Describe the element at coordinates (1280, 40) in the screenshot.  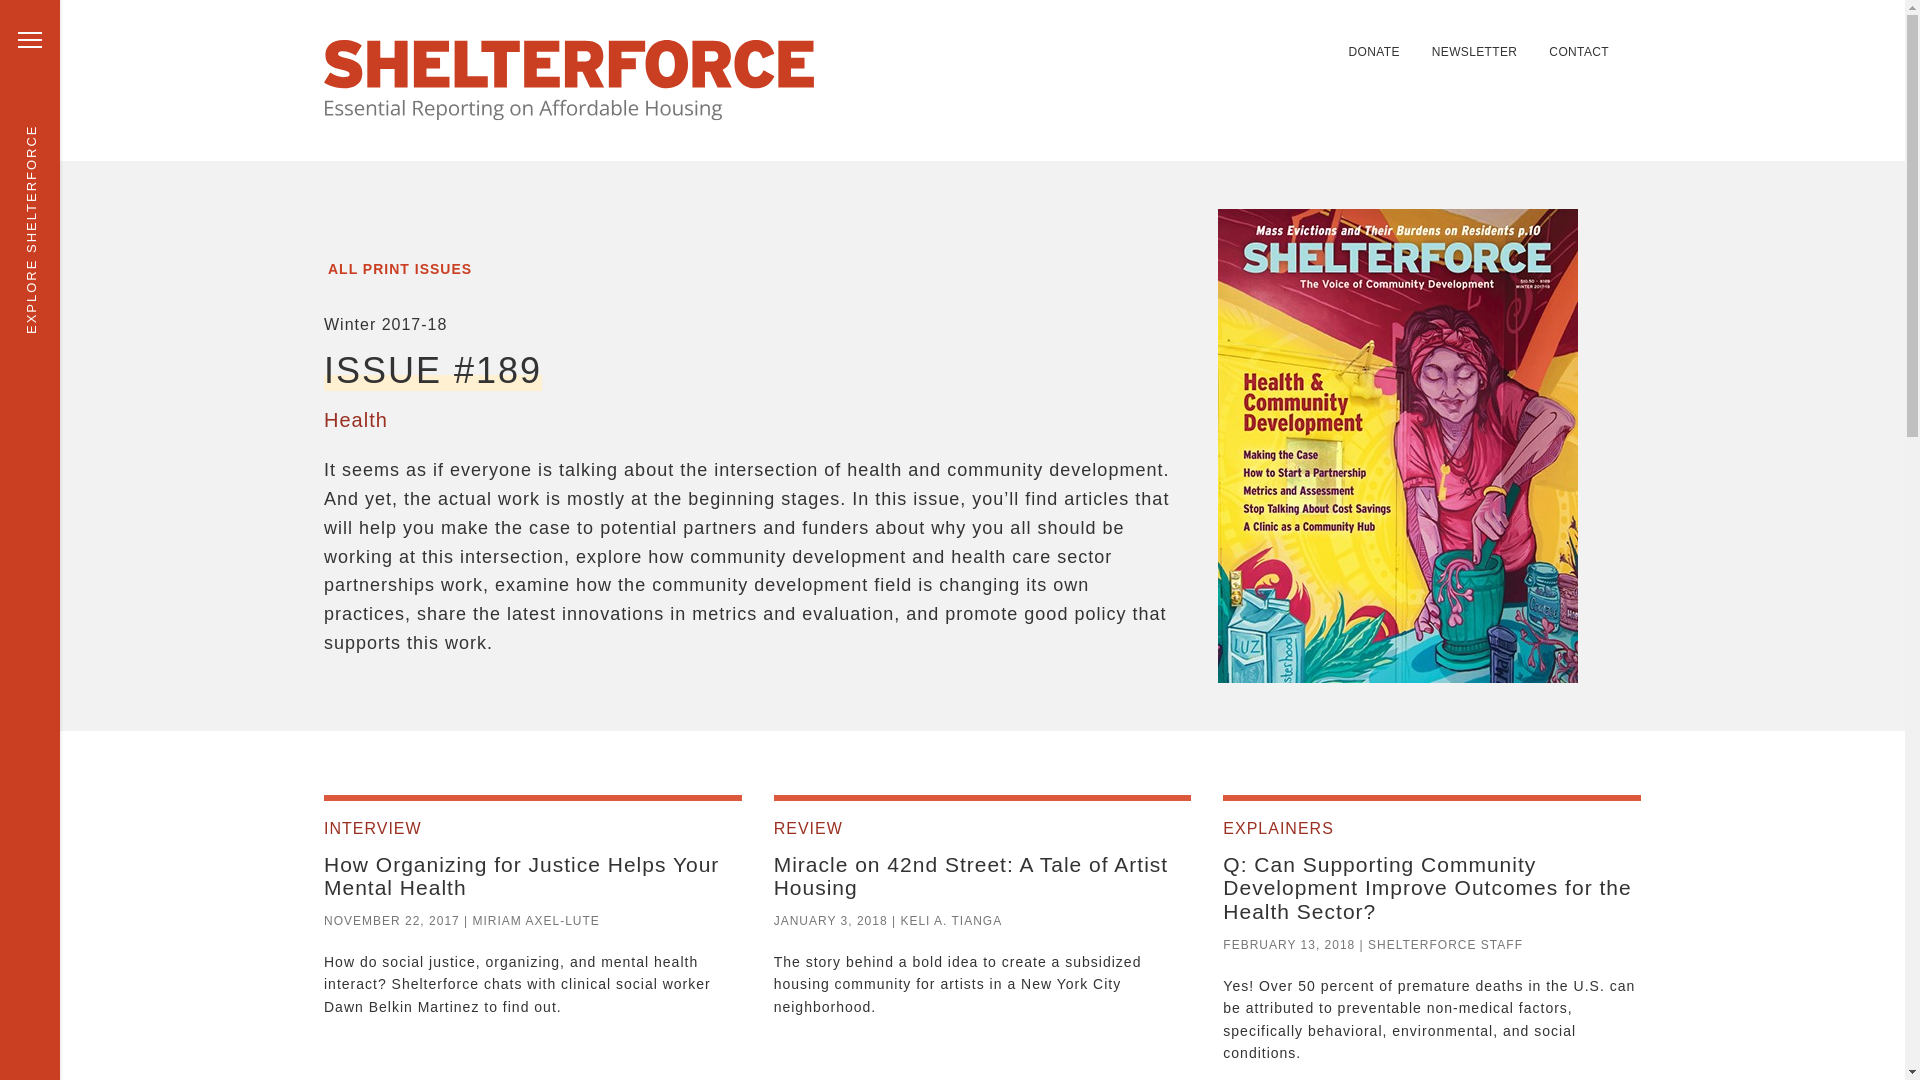
I see `Follow us on Soundcloud` at that location.